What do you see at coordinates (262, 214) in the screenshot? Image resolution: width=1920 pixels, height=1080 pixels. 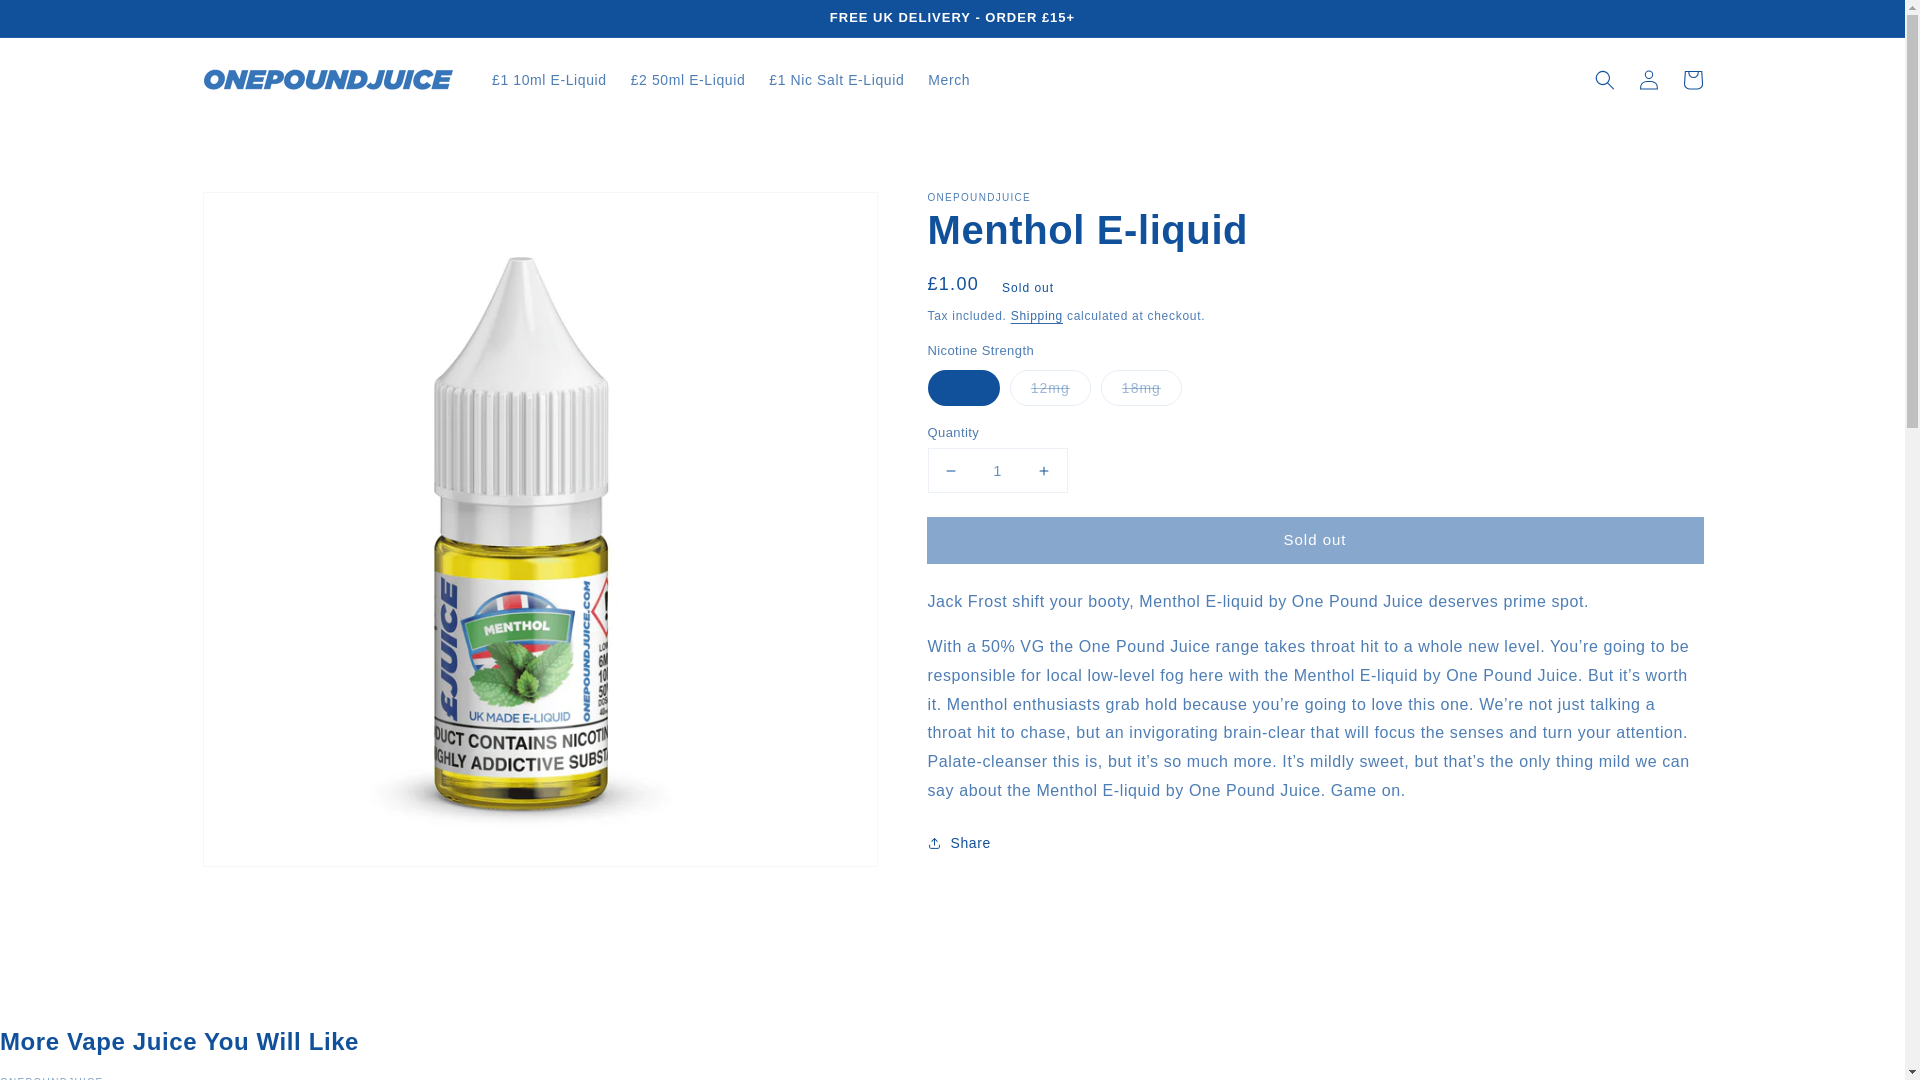 I see `Skip to product information` at bounding box center [262, 214].